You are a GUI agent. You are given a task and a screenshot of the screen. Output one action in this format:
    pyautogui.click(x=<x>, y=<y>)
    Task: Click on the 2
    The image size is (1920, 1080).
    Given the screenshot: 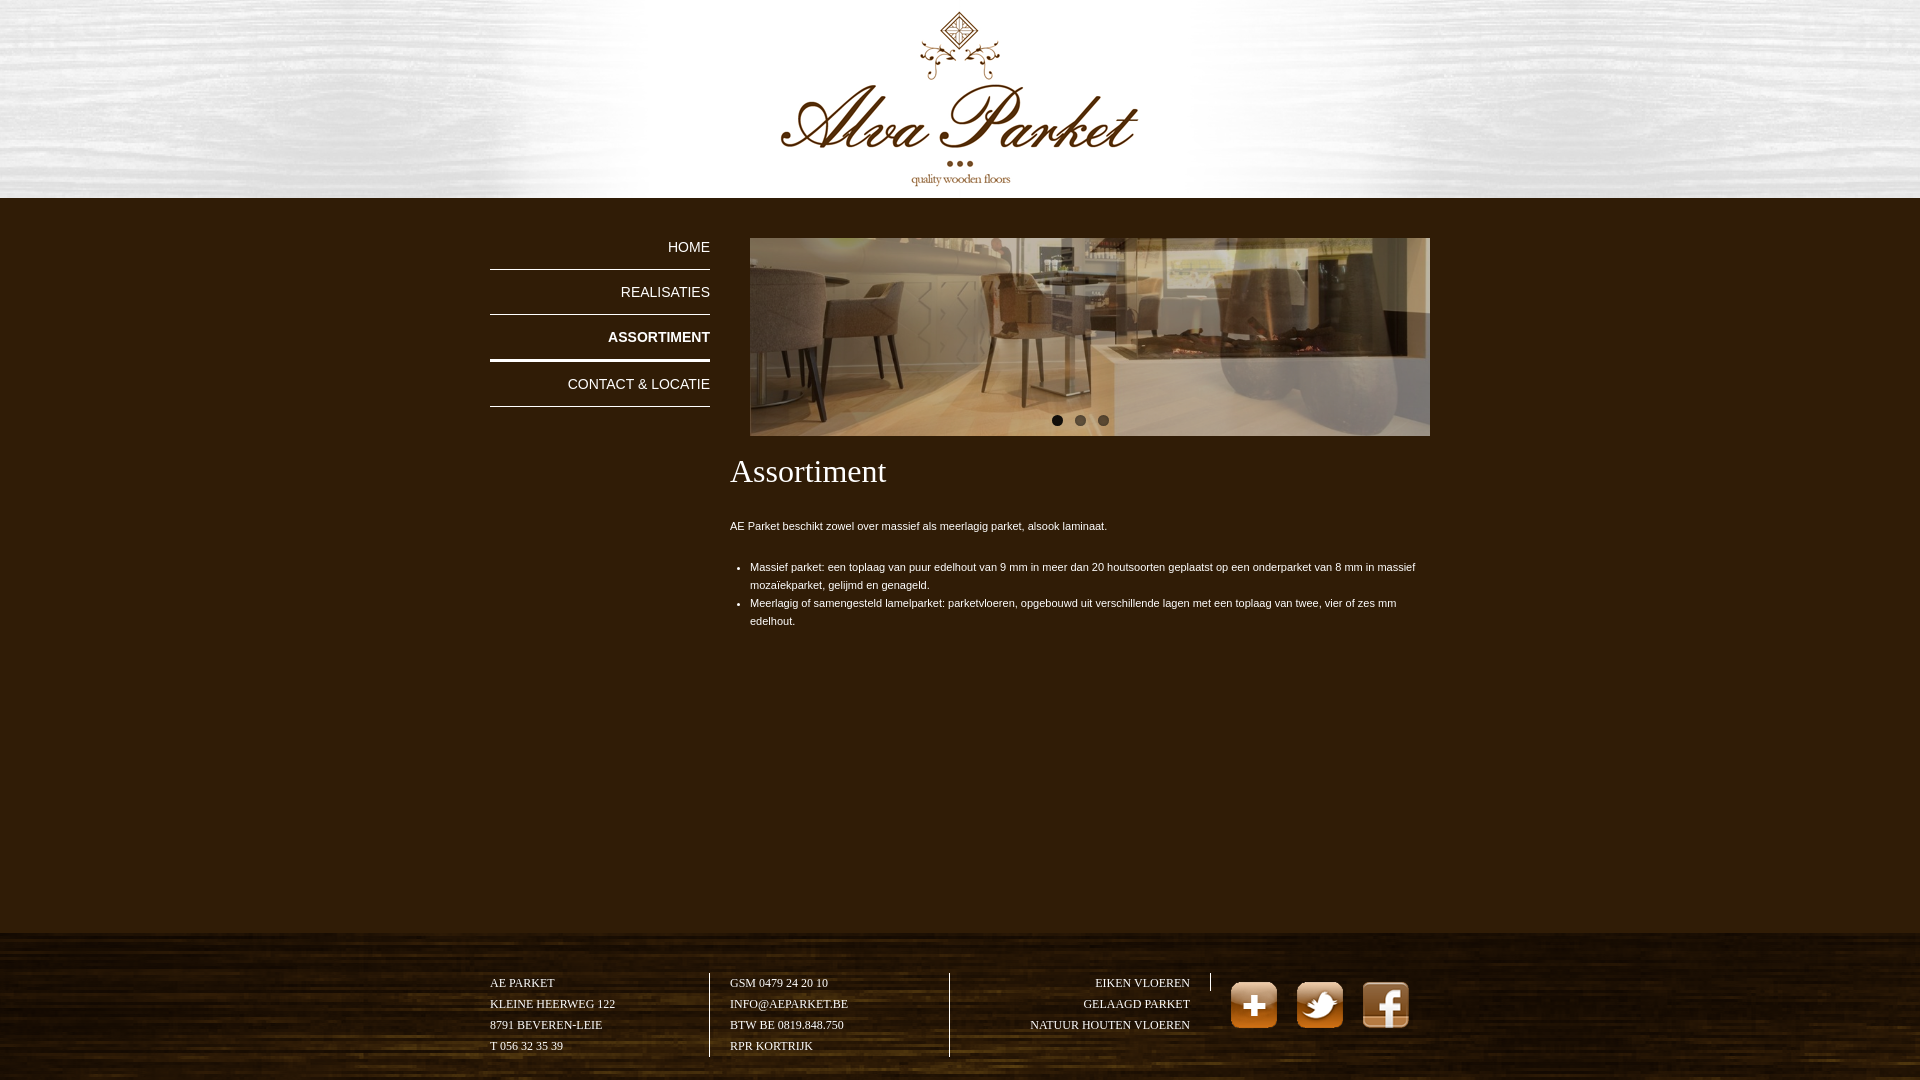 What is the action you would take?
    pyautogui.click(x=1080, y=420)
    